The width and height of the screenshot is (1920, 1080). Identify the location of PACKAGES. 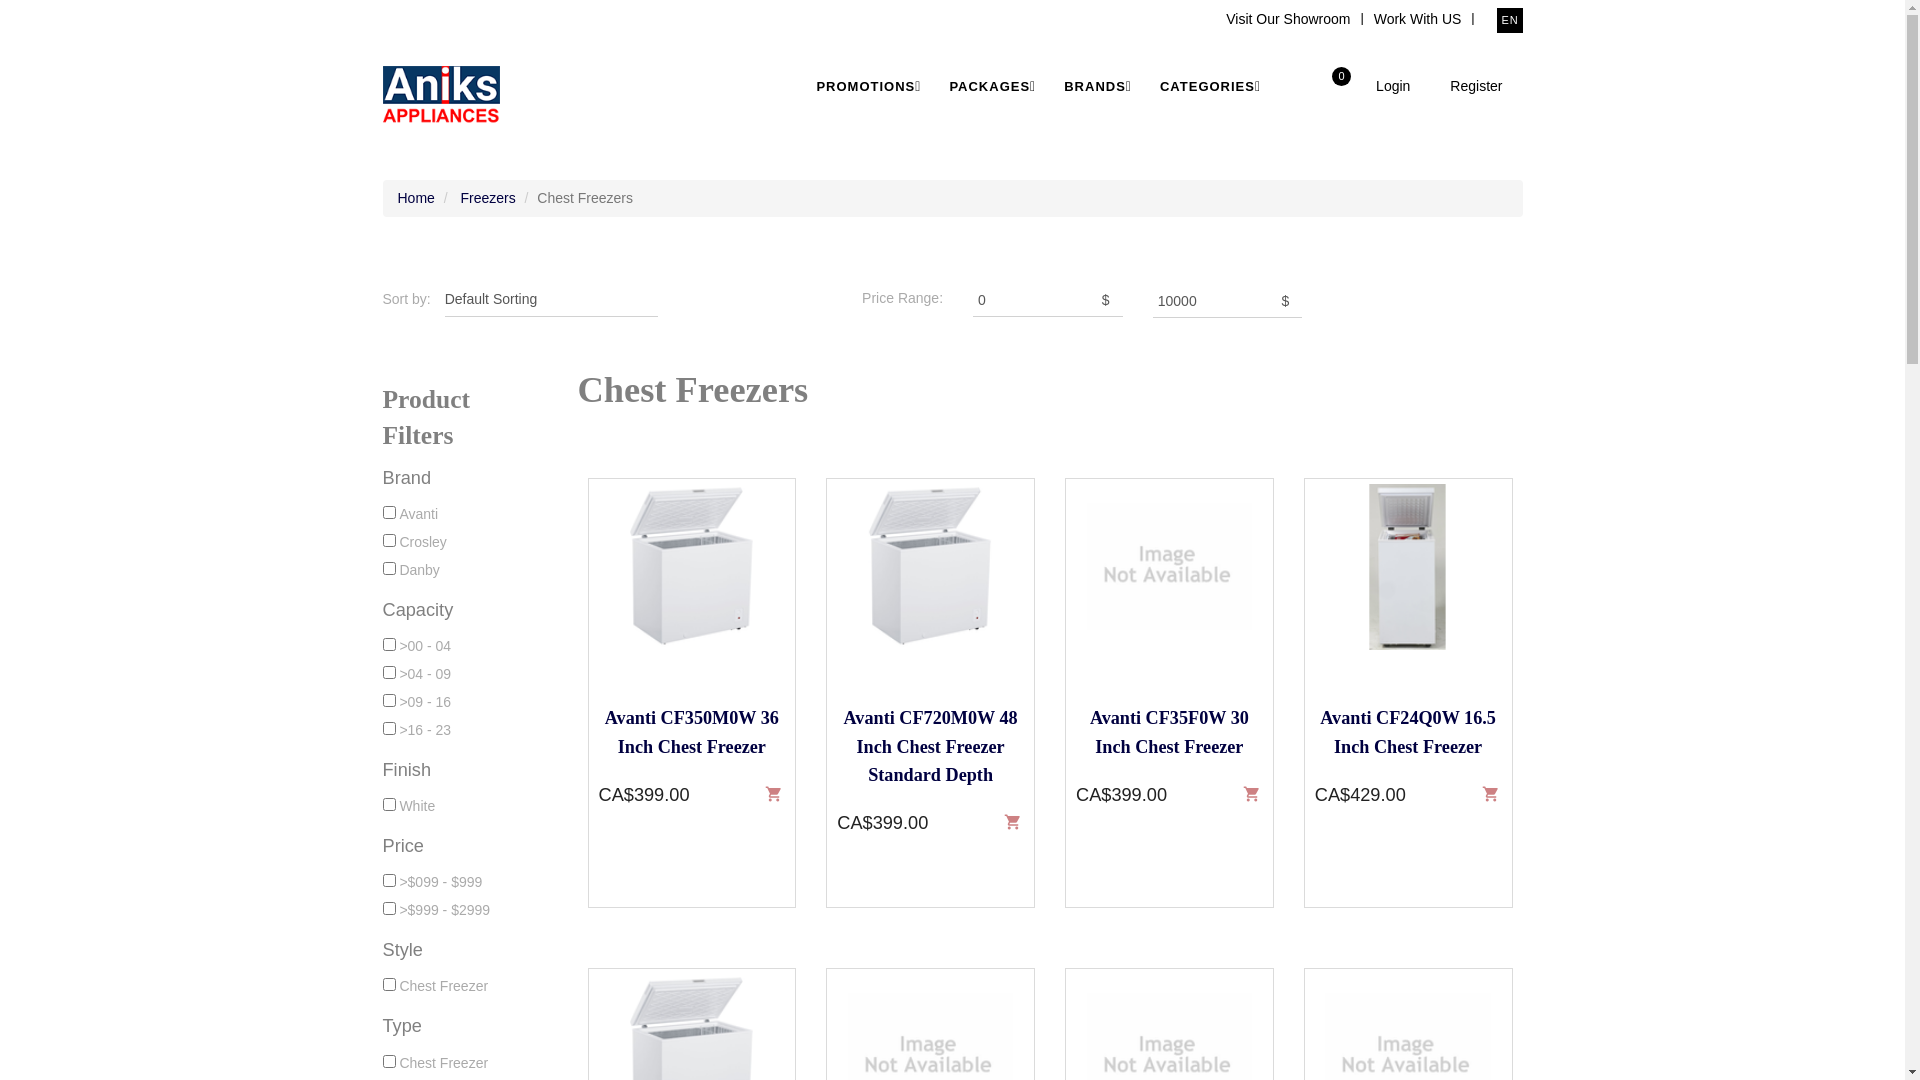
(994, 86).